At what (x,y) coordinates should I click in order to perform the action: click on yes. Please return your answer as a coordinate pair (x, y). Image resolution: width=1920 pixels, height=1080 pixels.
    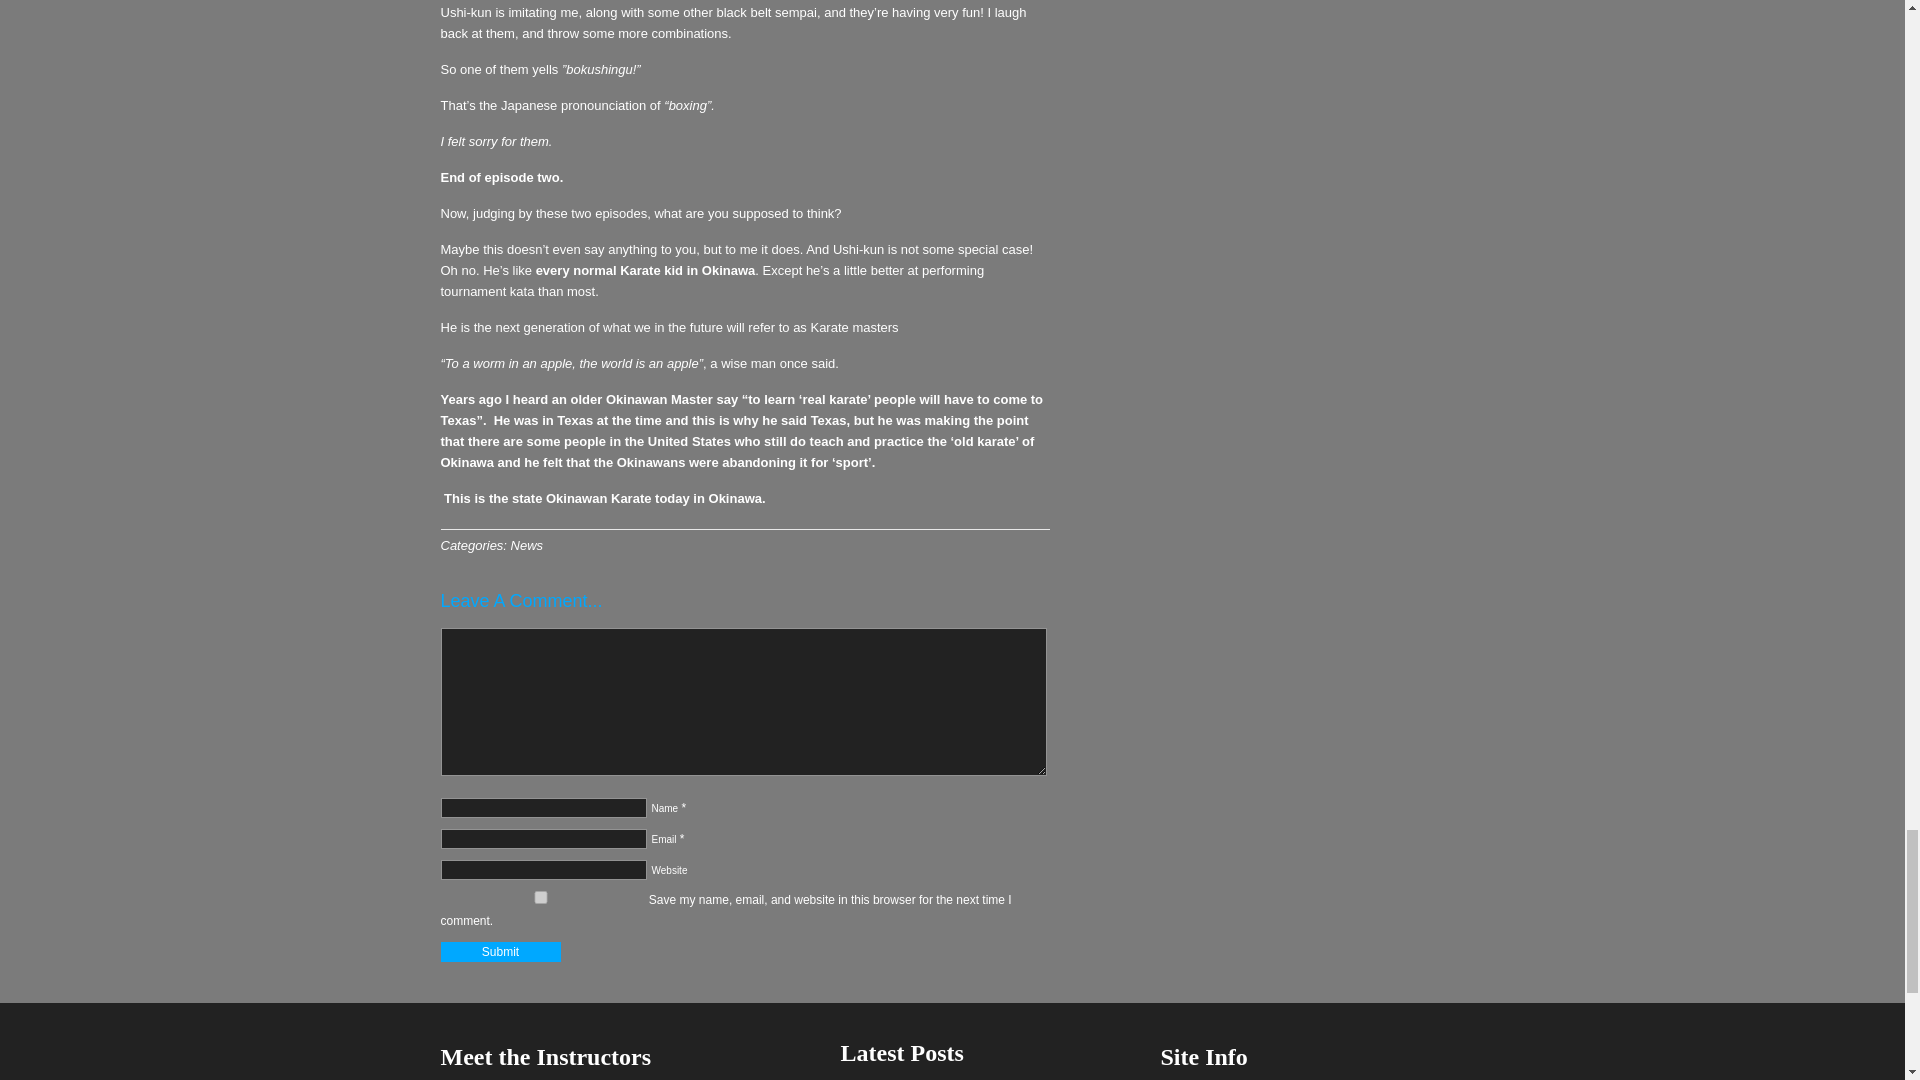
    Looking at the image, I should click on (539, 897).